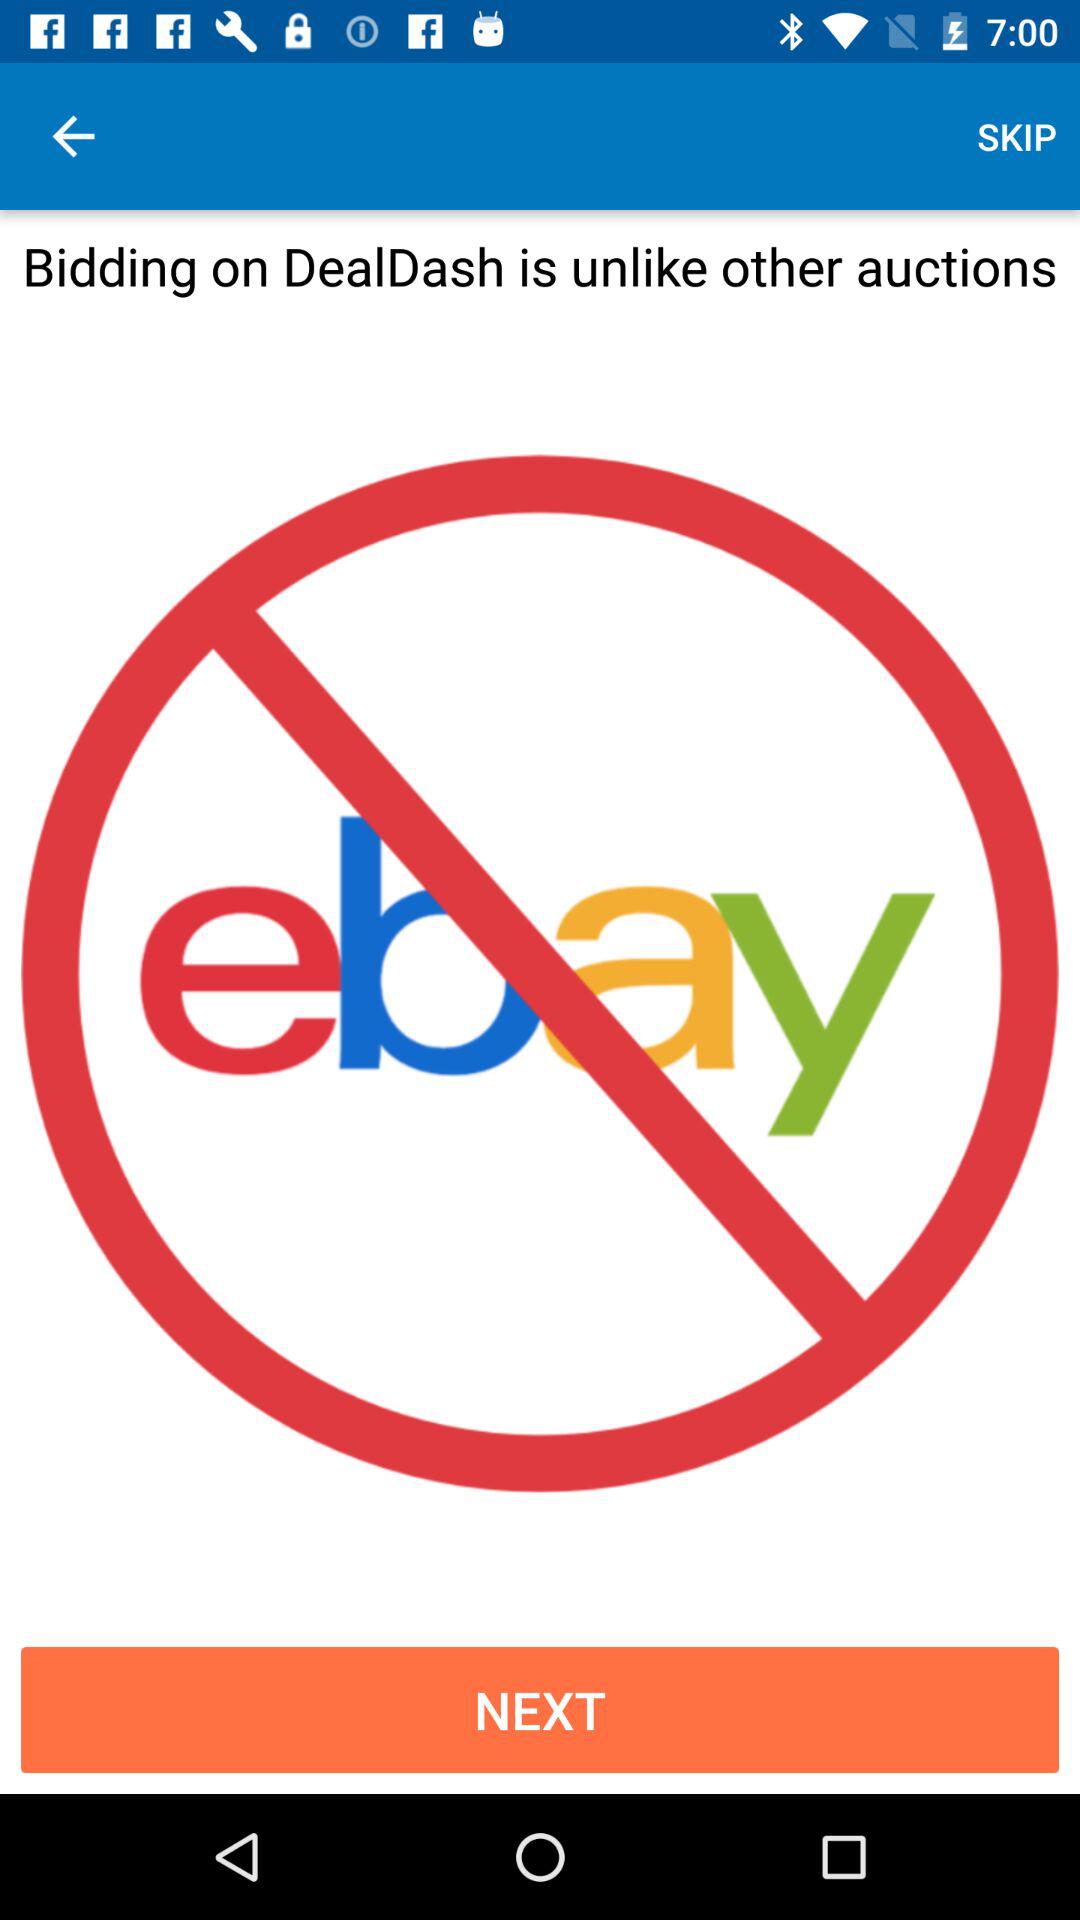 Image resolution: width=1080 pixels, height=1920 pixels. I want to click on jump until next icon, so click(540, 1710).